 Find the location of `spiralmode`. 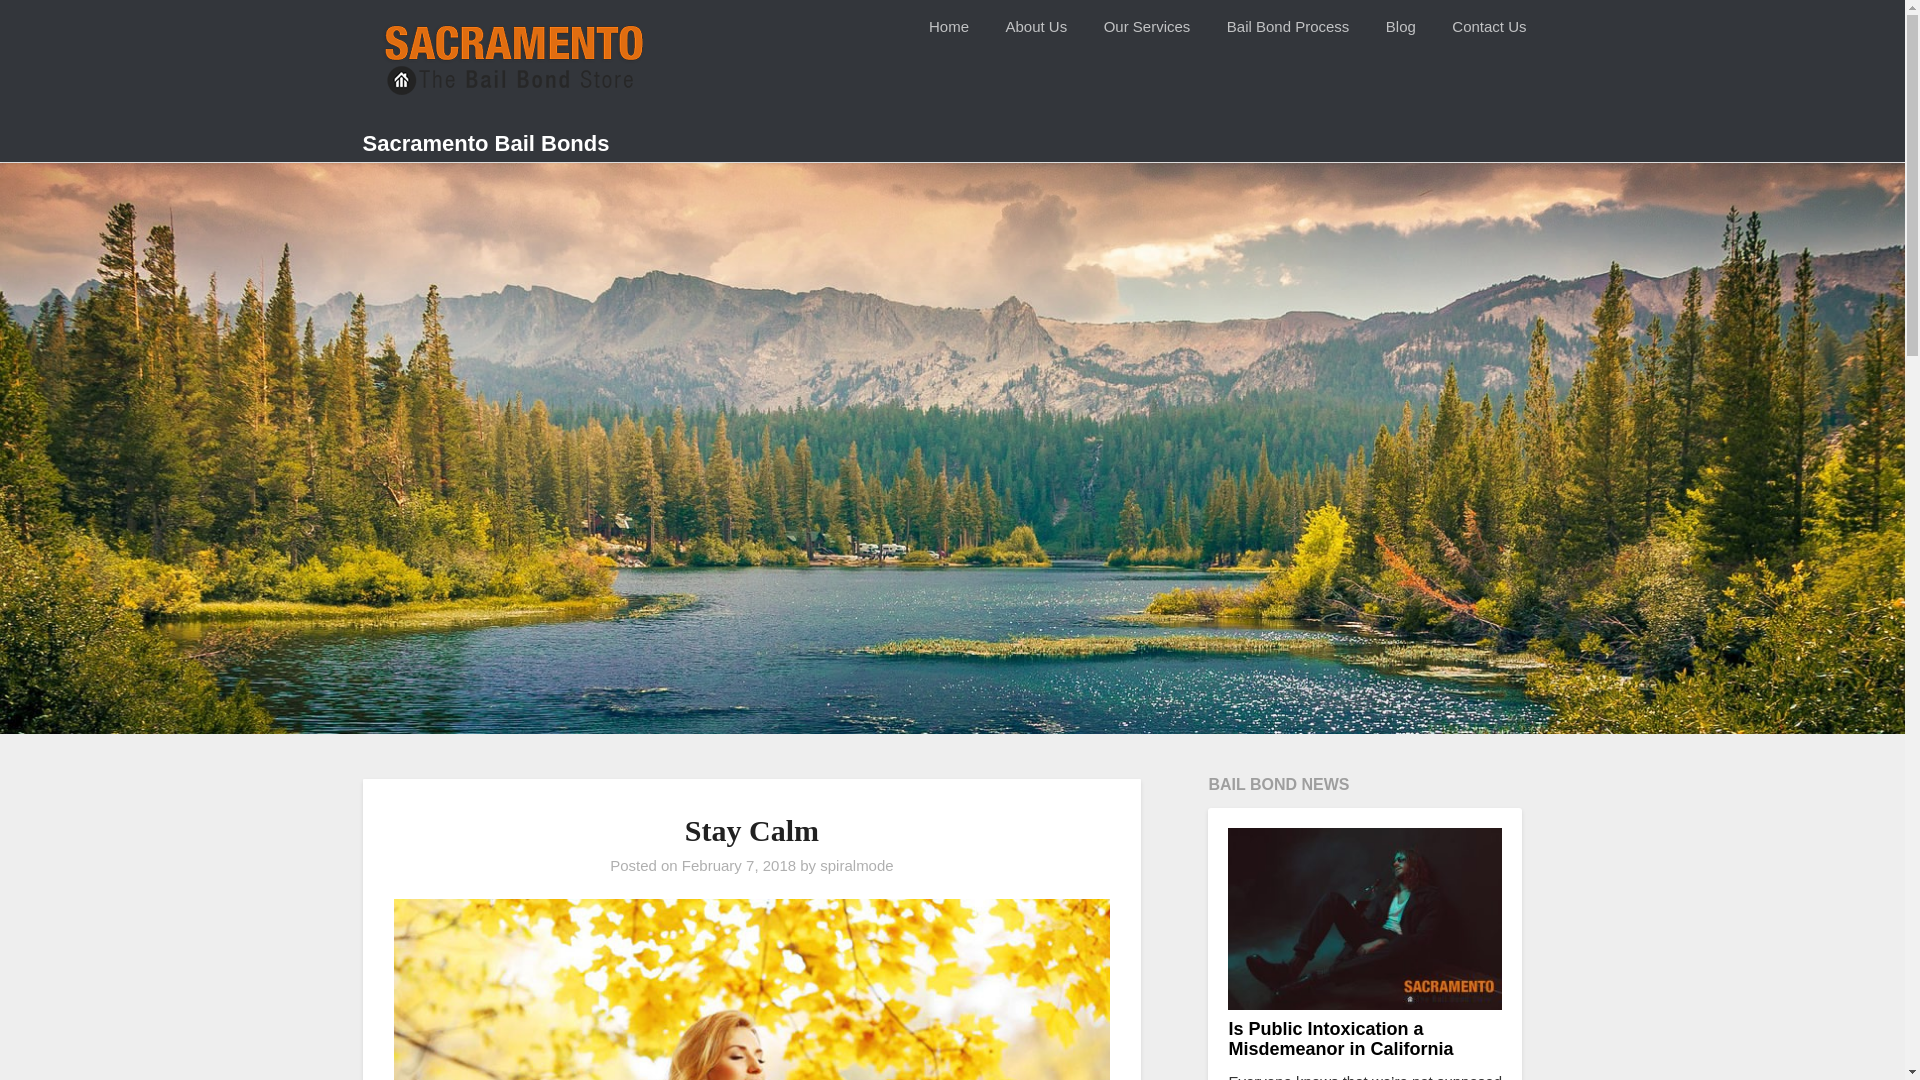

spiralmode is located at coordinates (856, 865).